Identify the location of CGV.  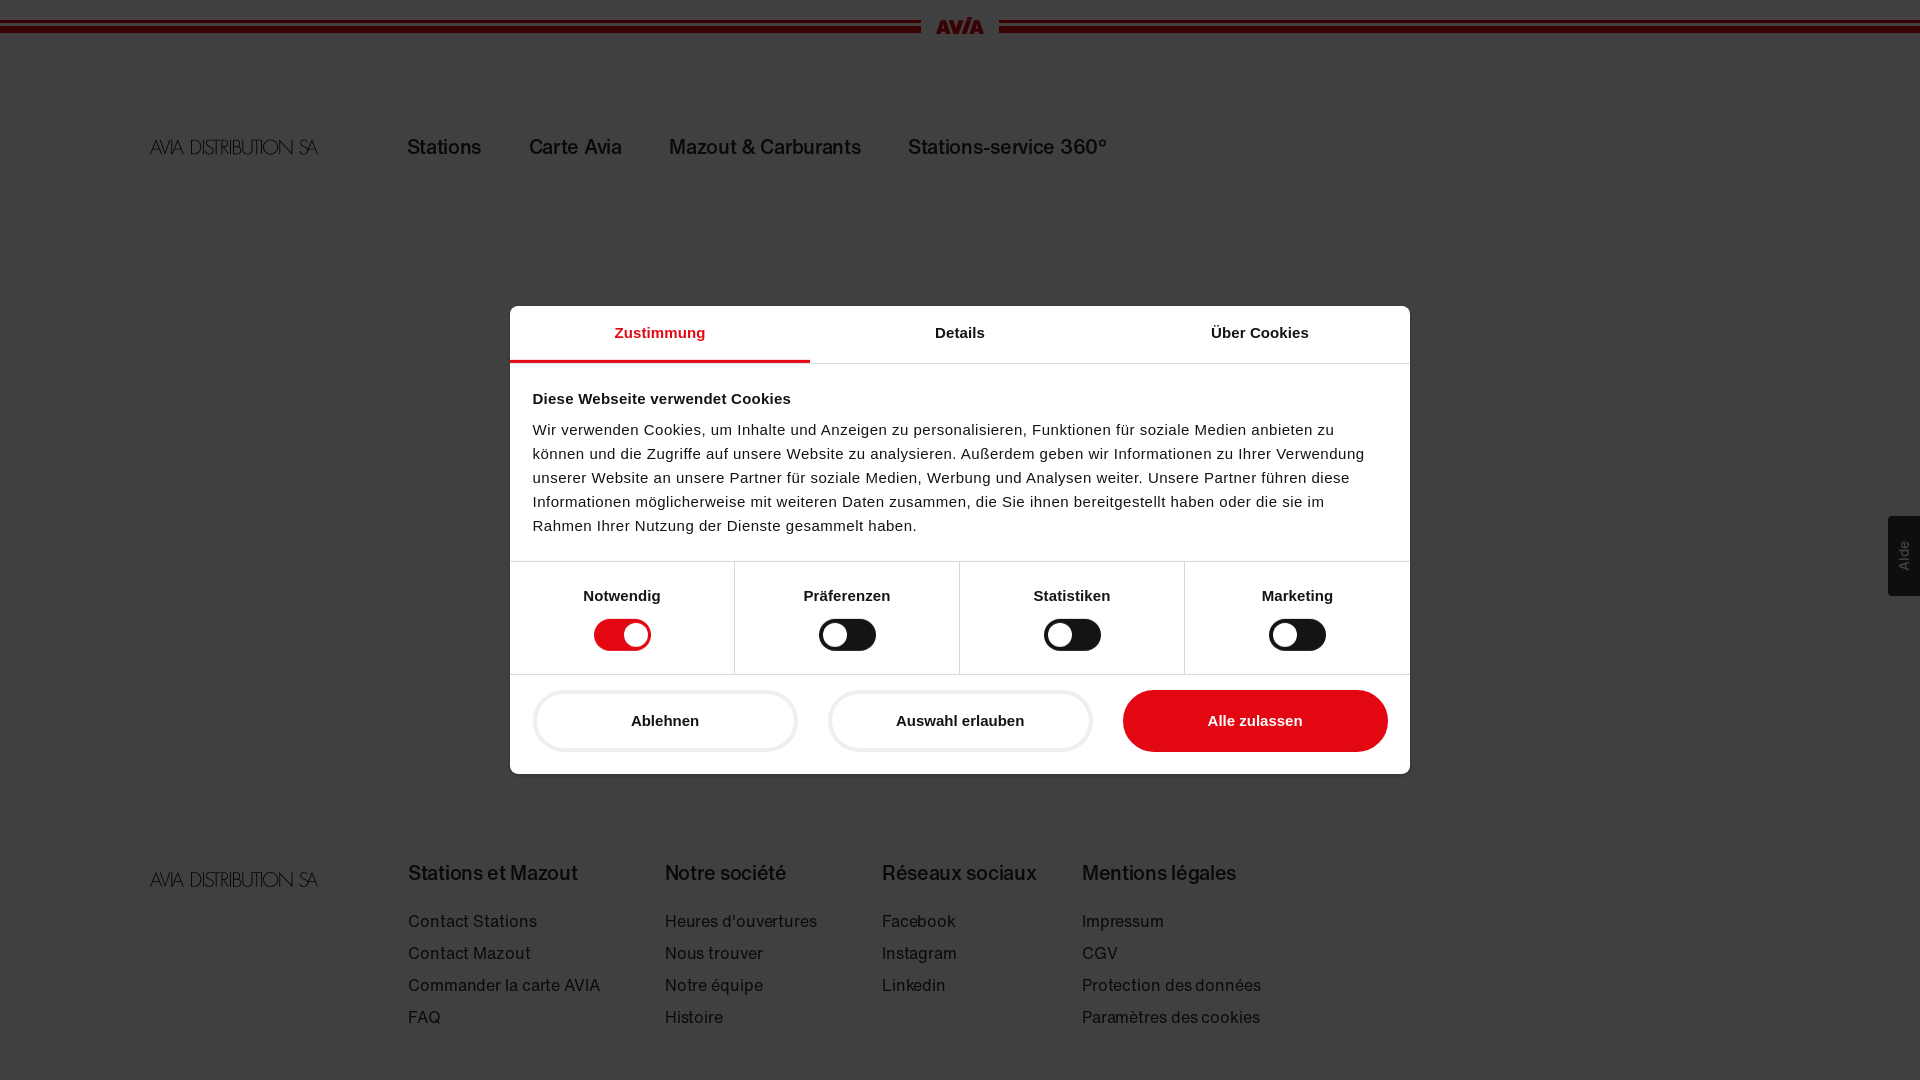
(1172, 953).